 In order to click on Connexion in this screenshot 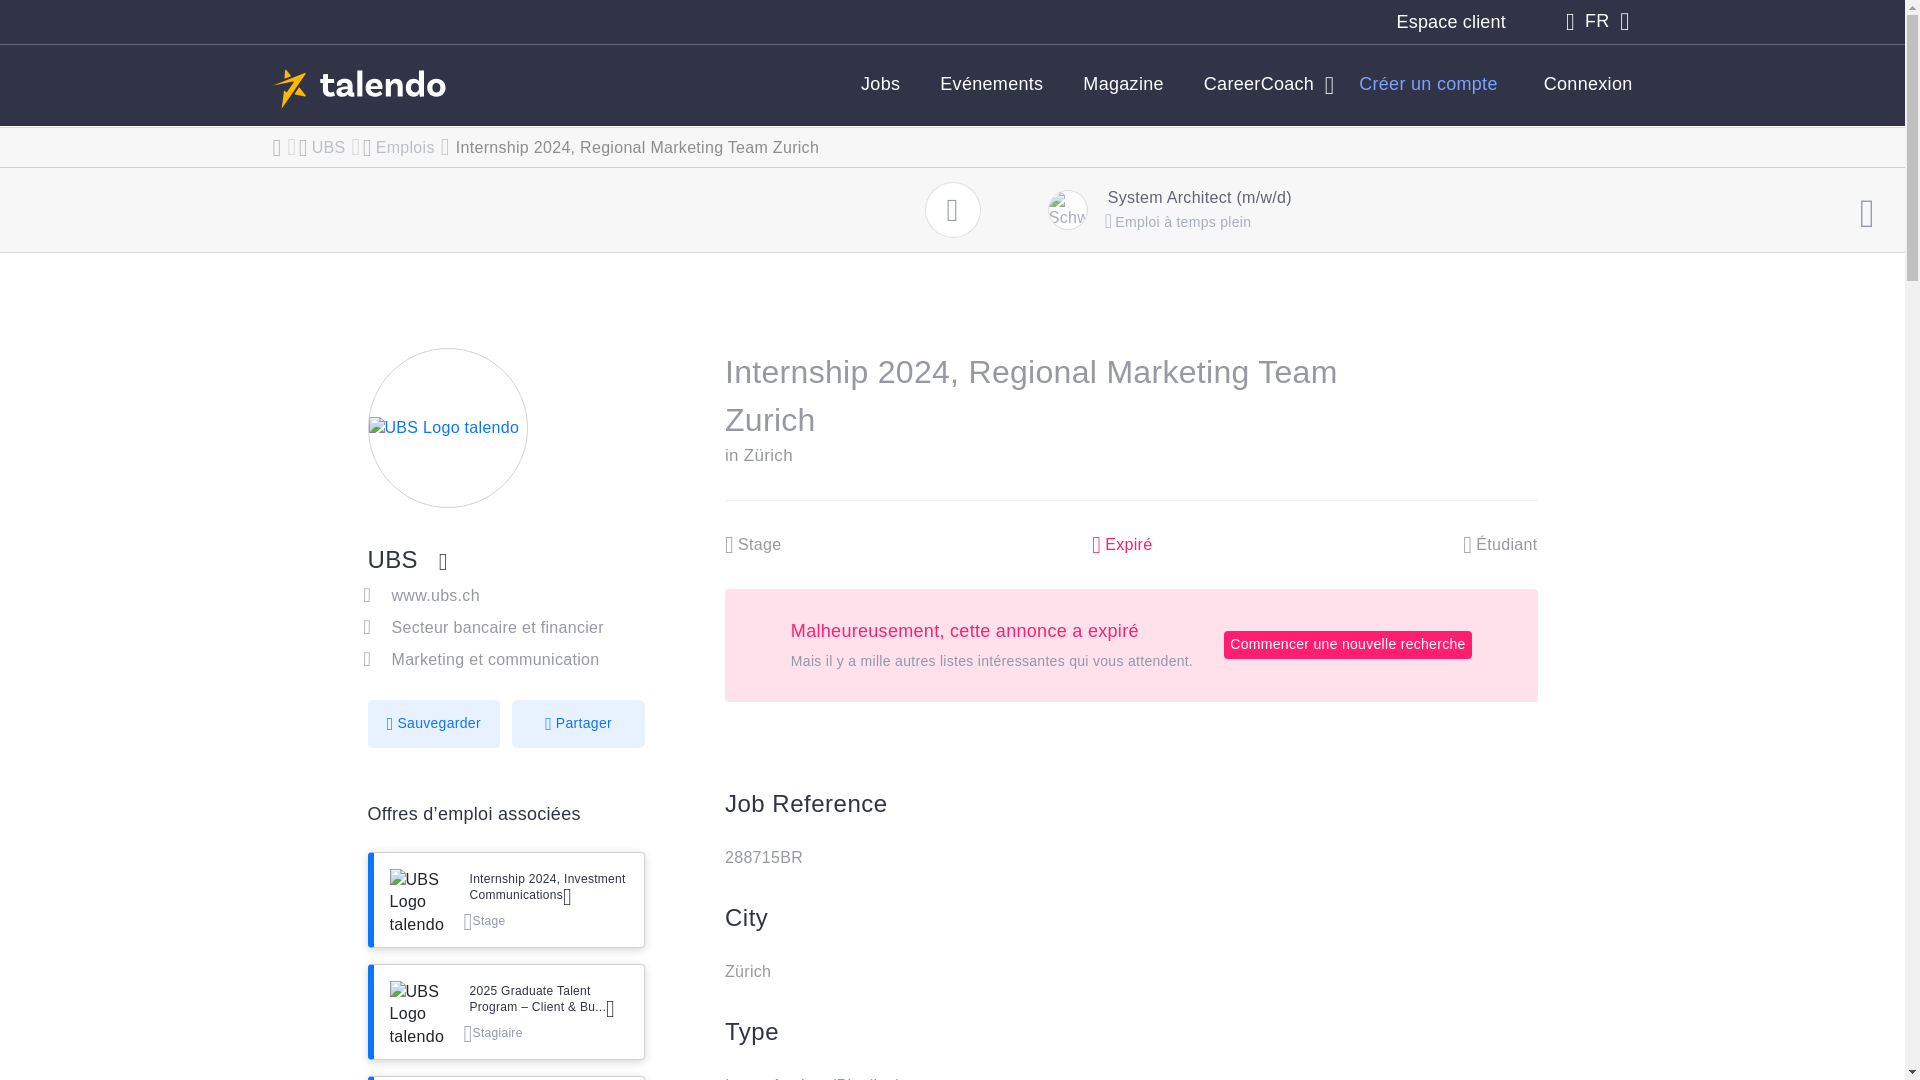, I will do `click(1580, 84)`.